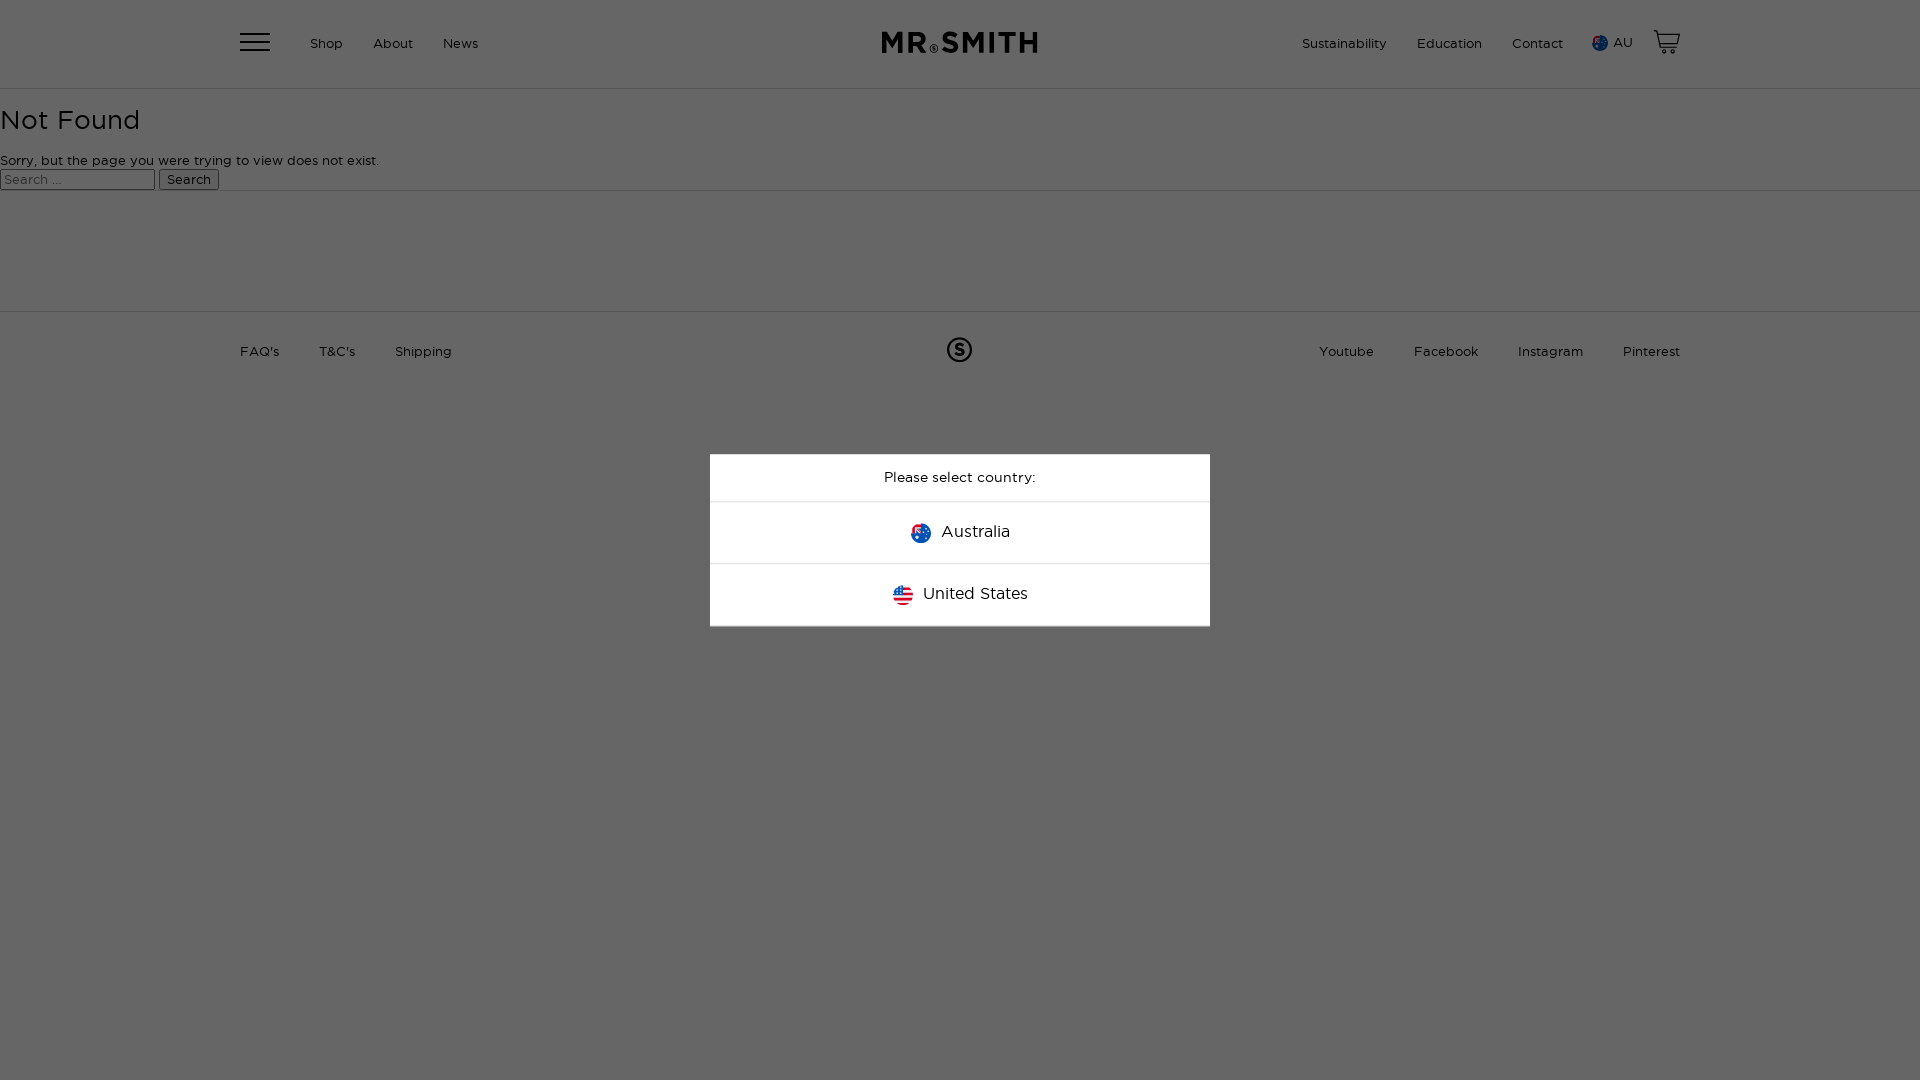 The height and width of the screenshot is (1080, 1920). What do you see at coordinates (1610, 43) in the screenshot?
I see `AU` at bounding box center [1610, 43].